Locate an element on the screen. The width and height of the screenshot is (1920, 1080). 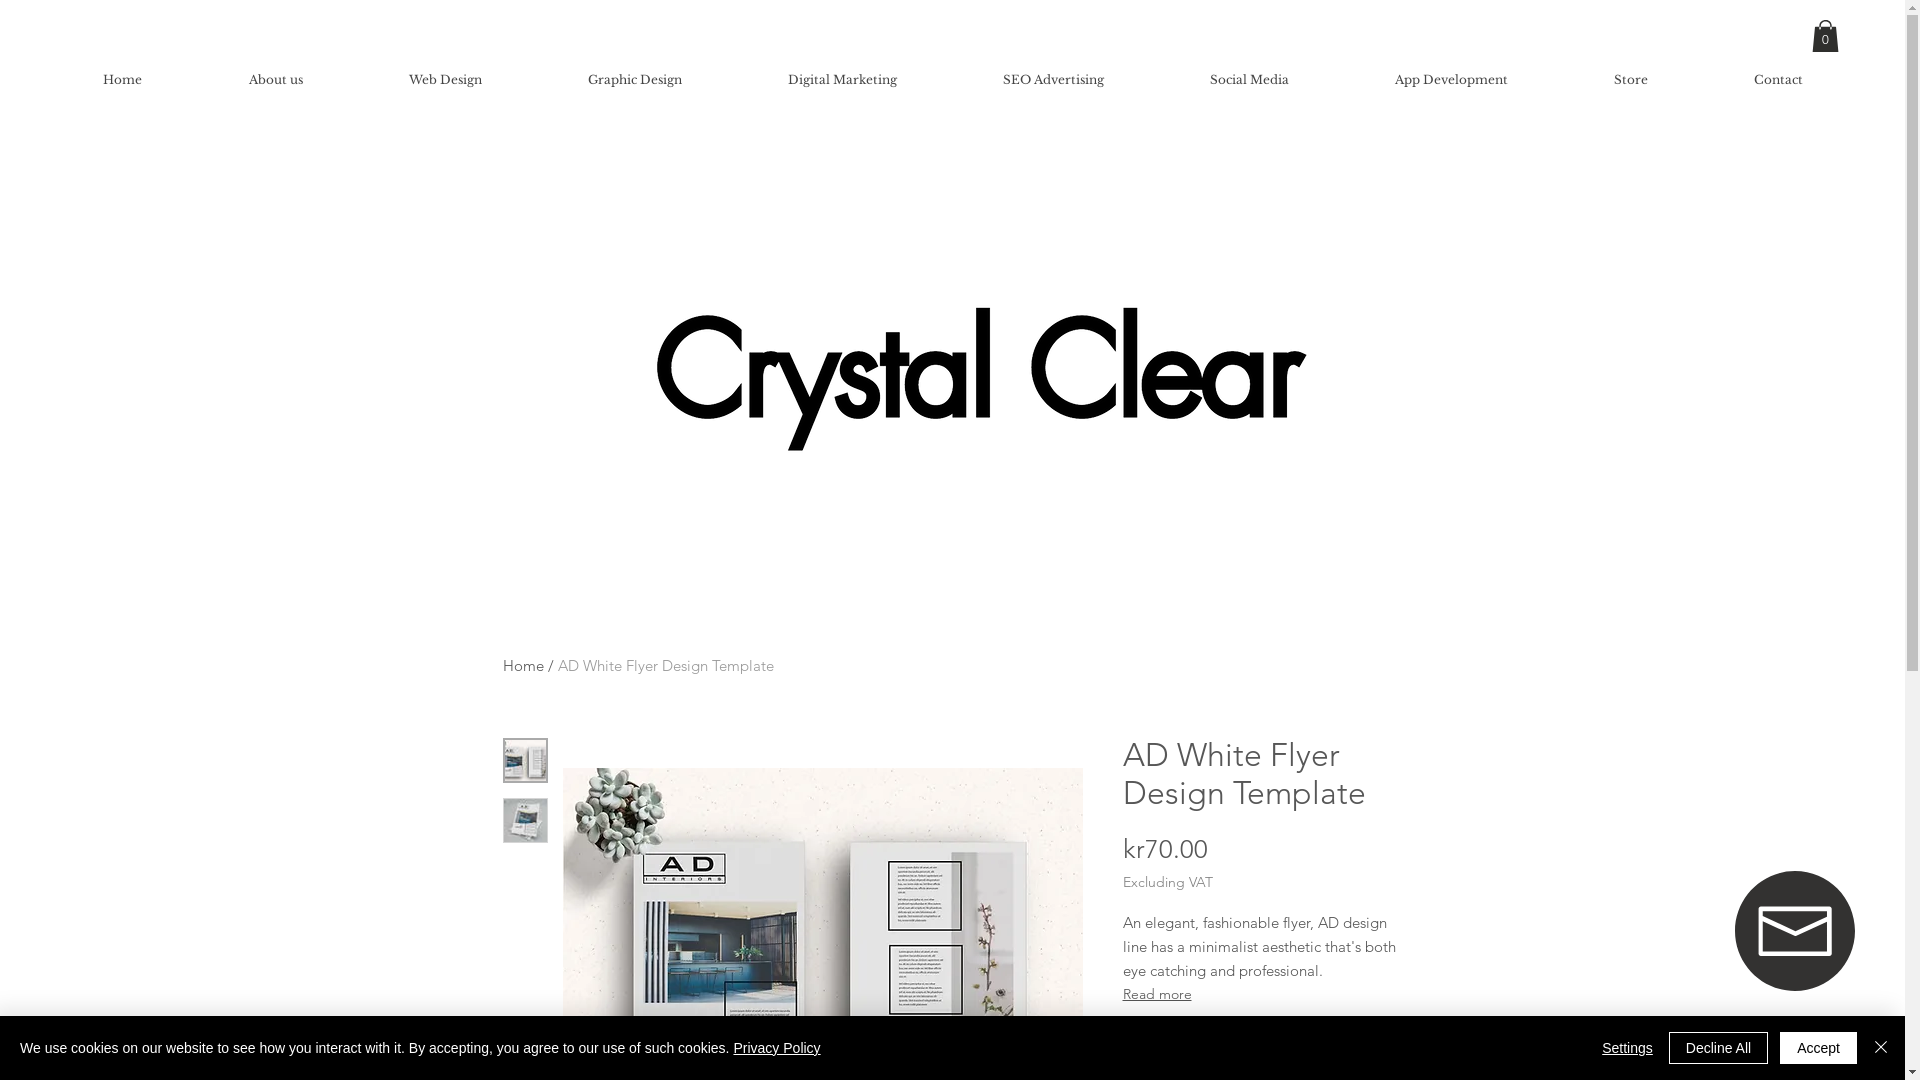
0 is located at coordinates (1826, 36).